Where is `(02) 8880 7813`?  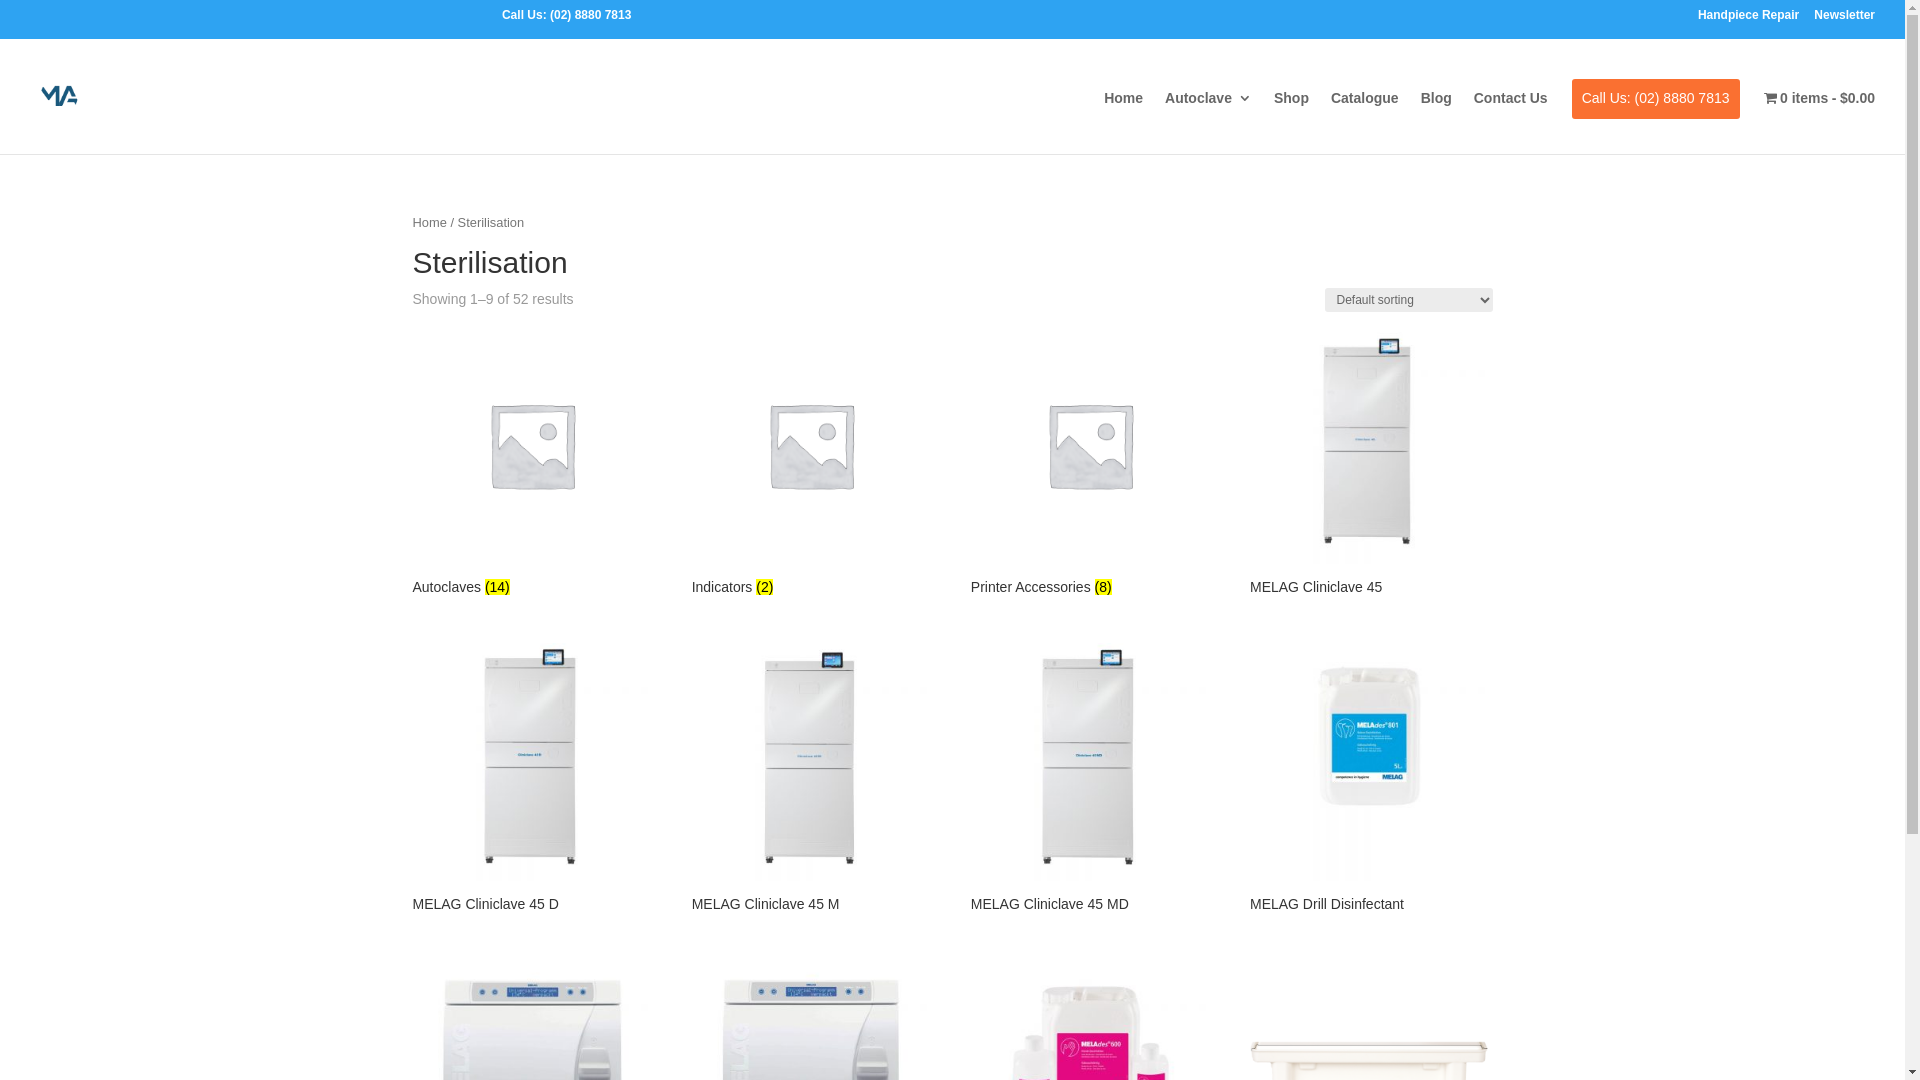 (02) 8880 7813 is located at coordinates (590, 15).